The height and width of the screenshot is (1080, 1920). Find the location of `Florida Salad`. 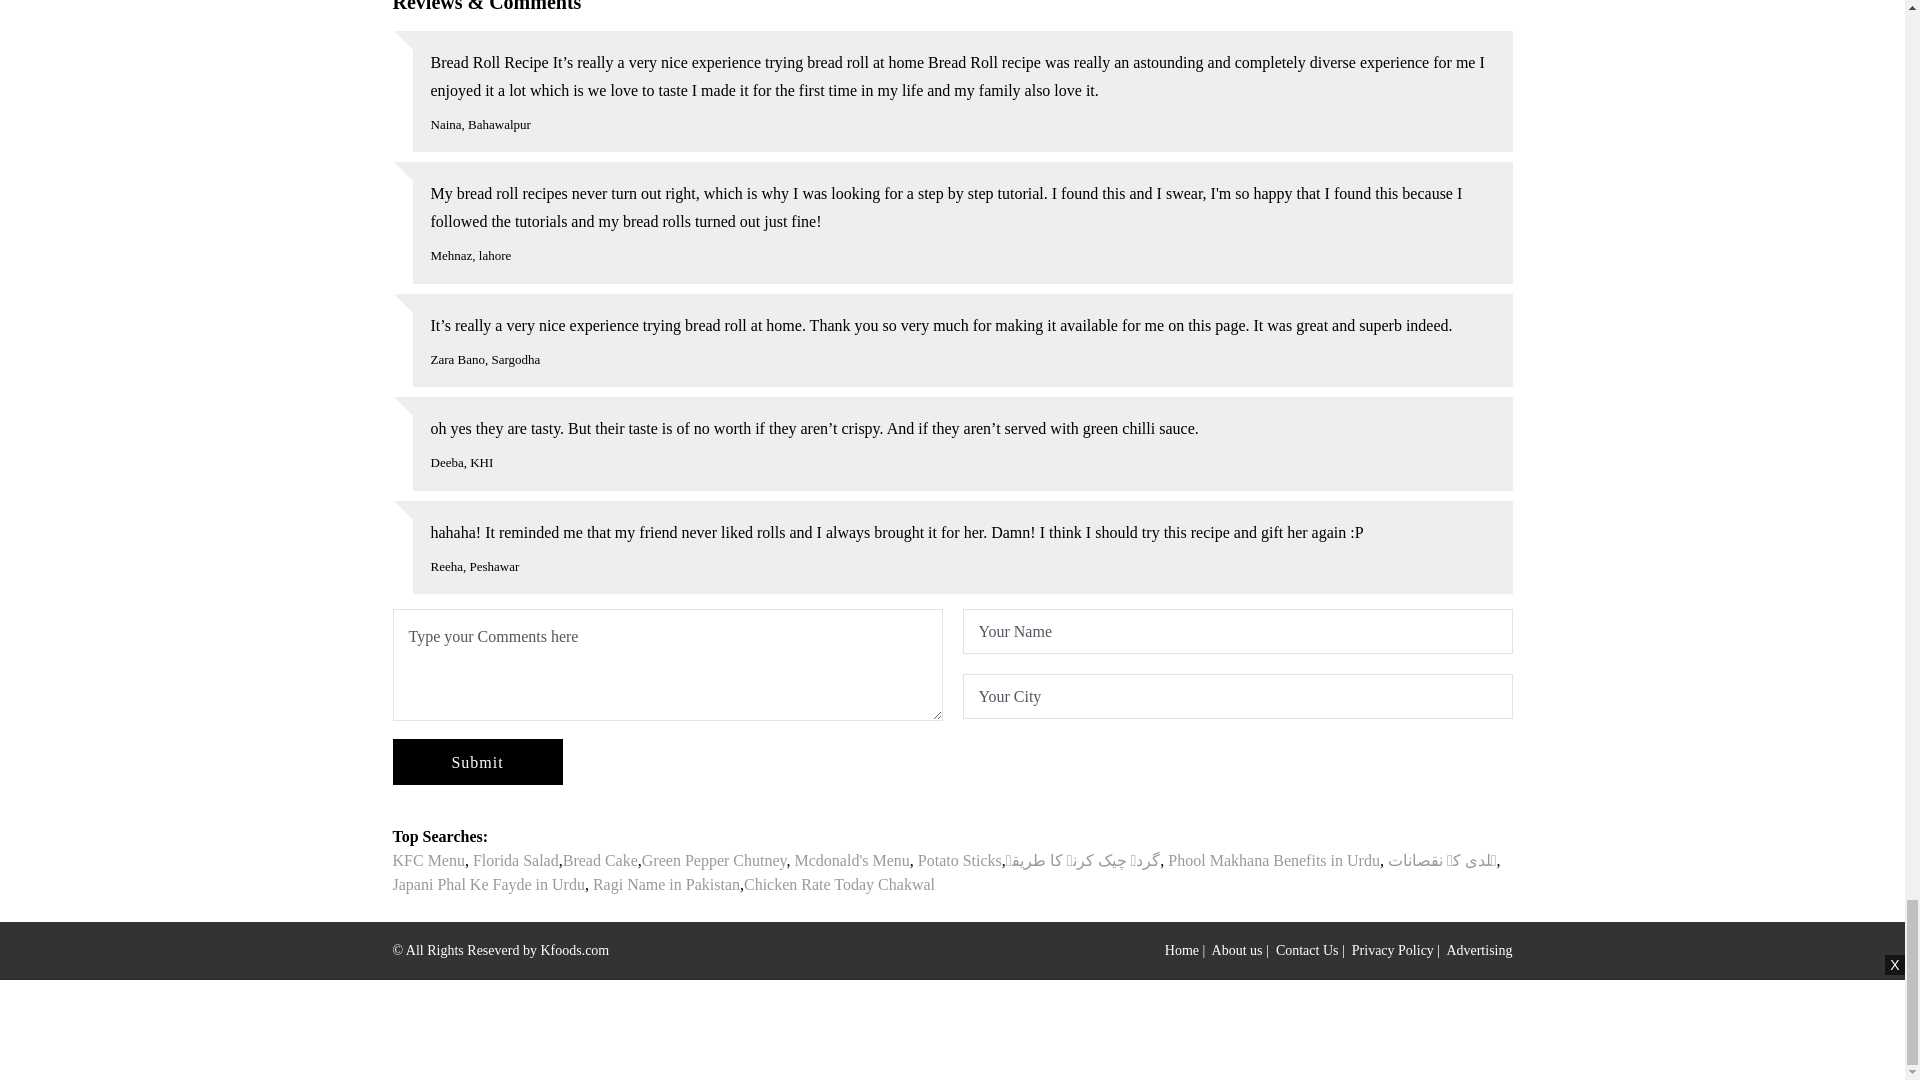

Florida Salad is located at coordinates (515, 860).